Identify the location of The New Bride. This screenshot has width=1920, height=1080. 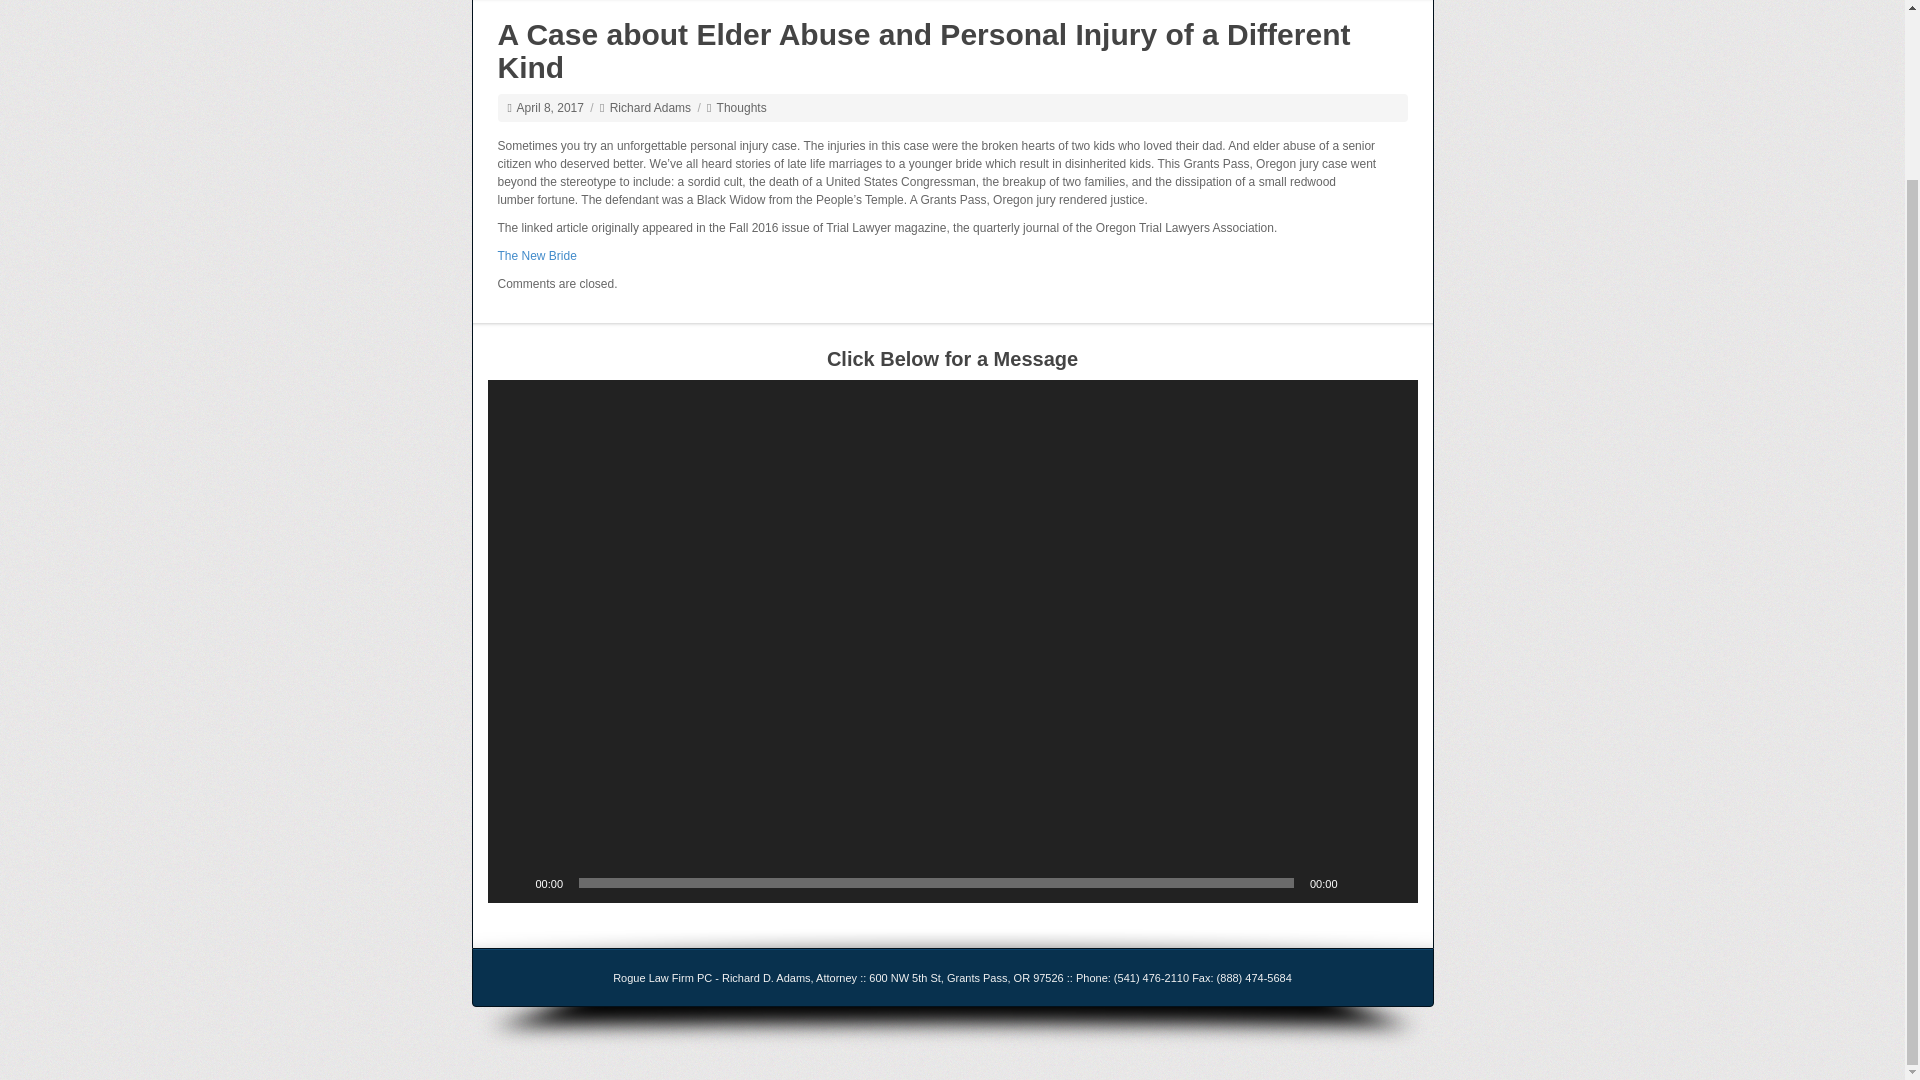
(537, 255).